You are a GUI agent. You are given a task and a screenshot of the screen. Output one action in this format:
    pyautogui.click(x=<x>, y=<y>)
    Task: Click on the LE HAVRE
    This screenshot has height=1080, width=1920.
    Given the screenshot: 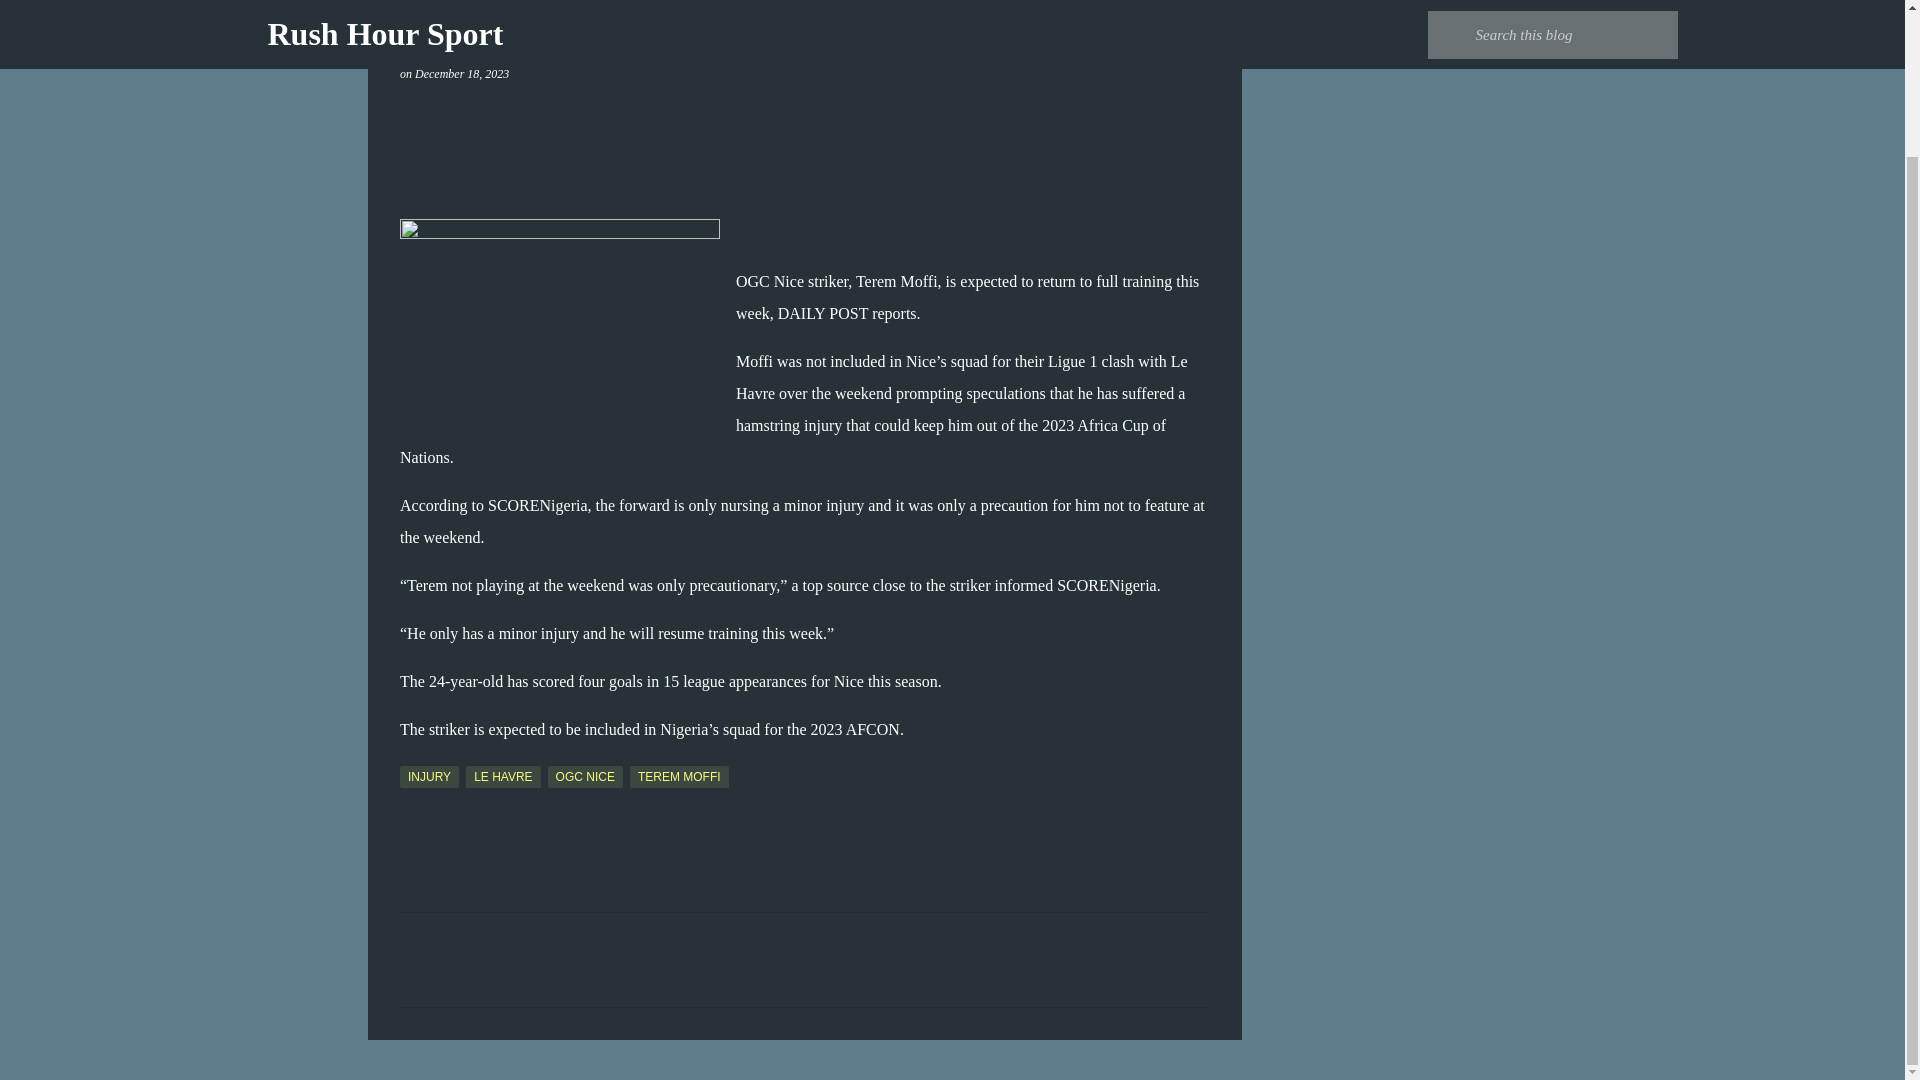 What is the action you would take?
    pyautogui.click(x=502, y=776)
    